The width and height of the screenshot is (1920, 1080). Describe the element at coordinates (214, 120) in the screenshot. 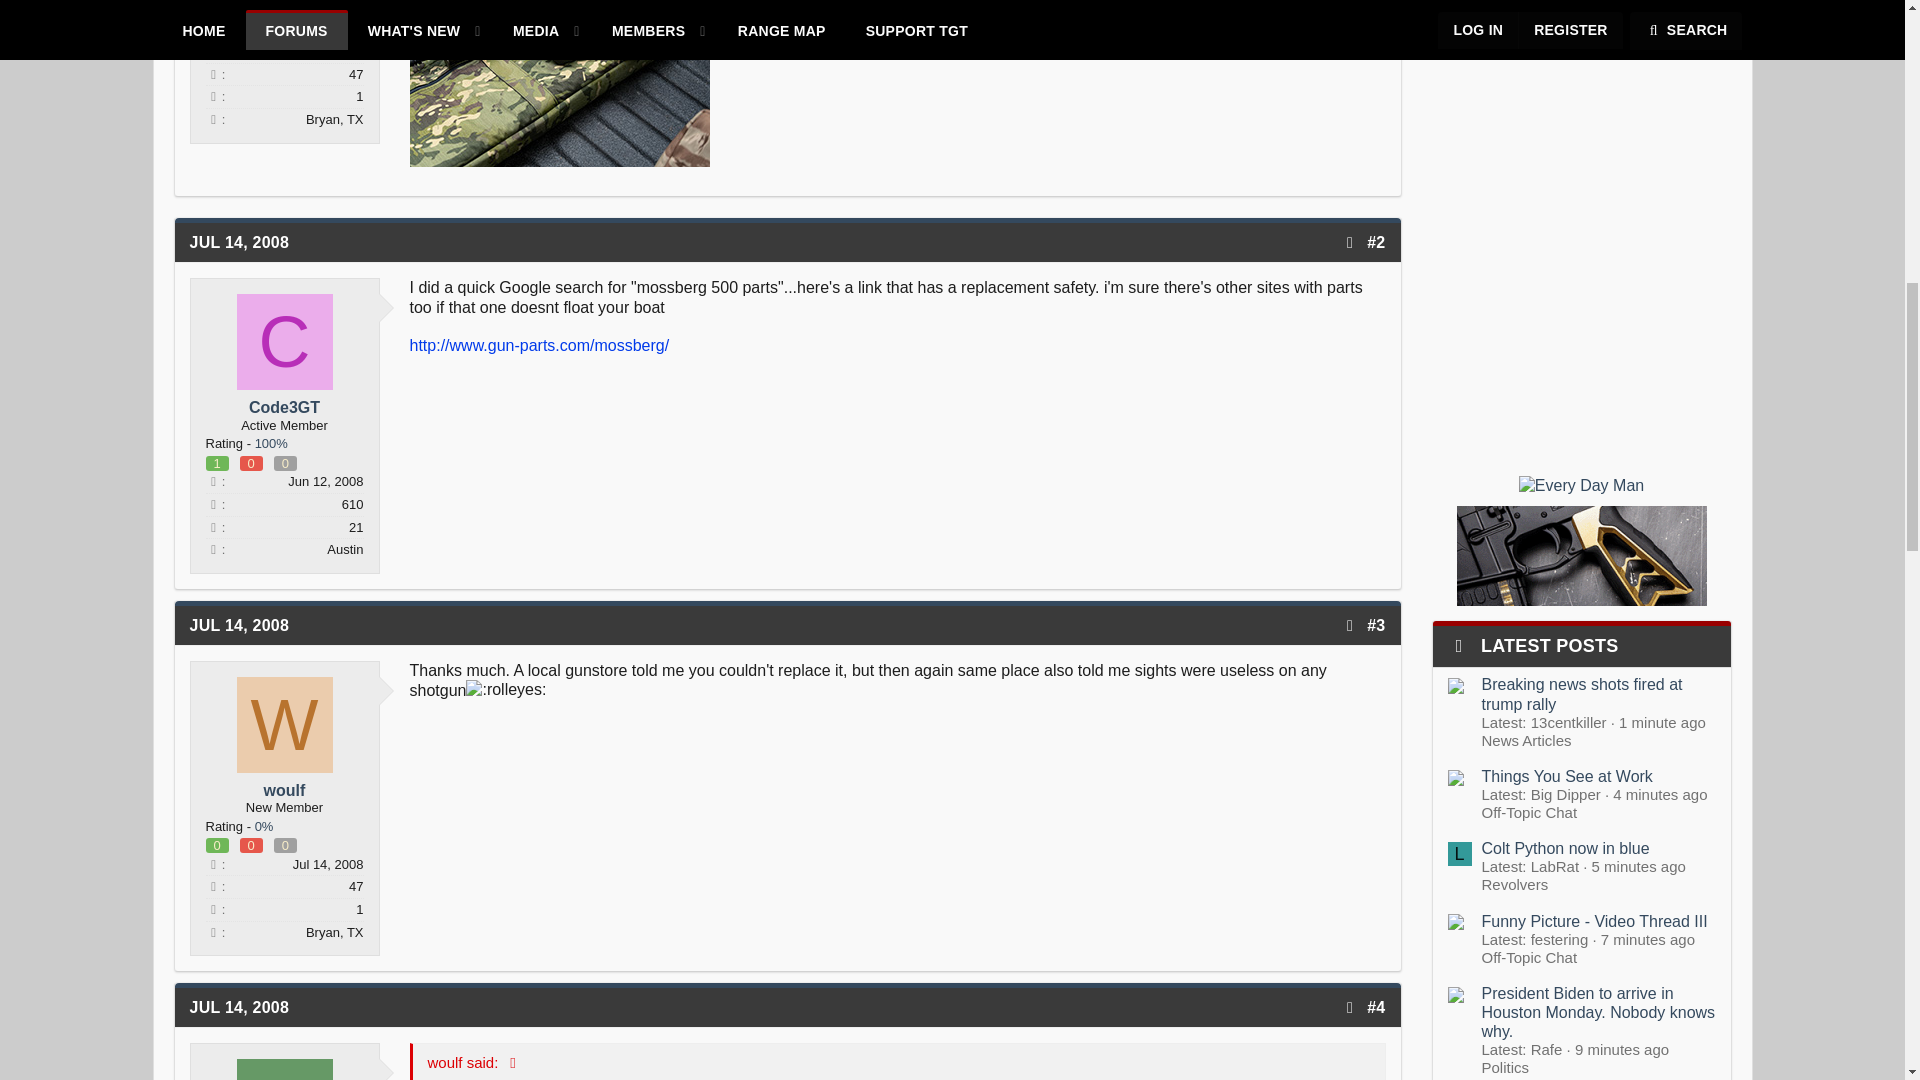

I see `Location` at that location.